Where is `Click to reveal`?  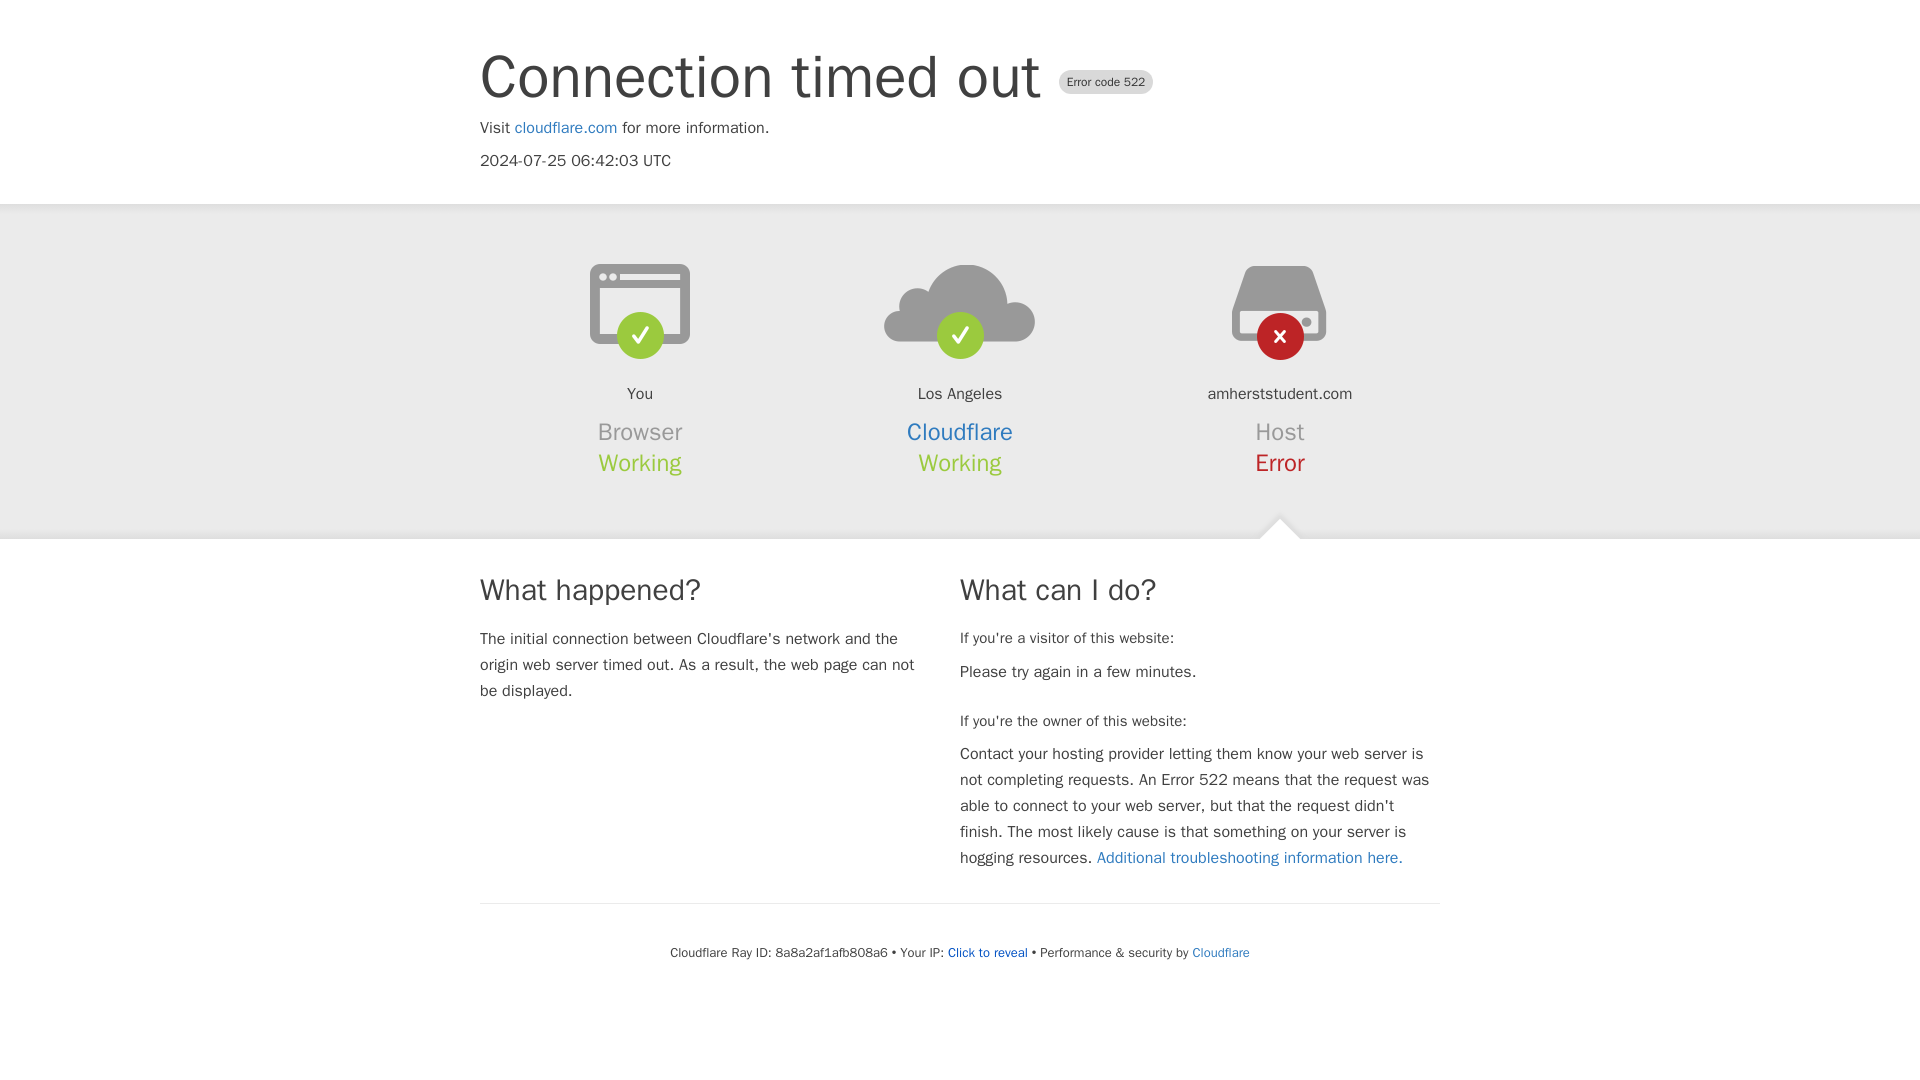 Click to reveal is located at coordinates (988, 952).